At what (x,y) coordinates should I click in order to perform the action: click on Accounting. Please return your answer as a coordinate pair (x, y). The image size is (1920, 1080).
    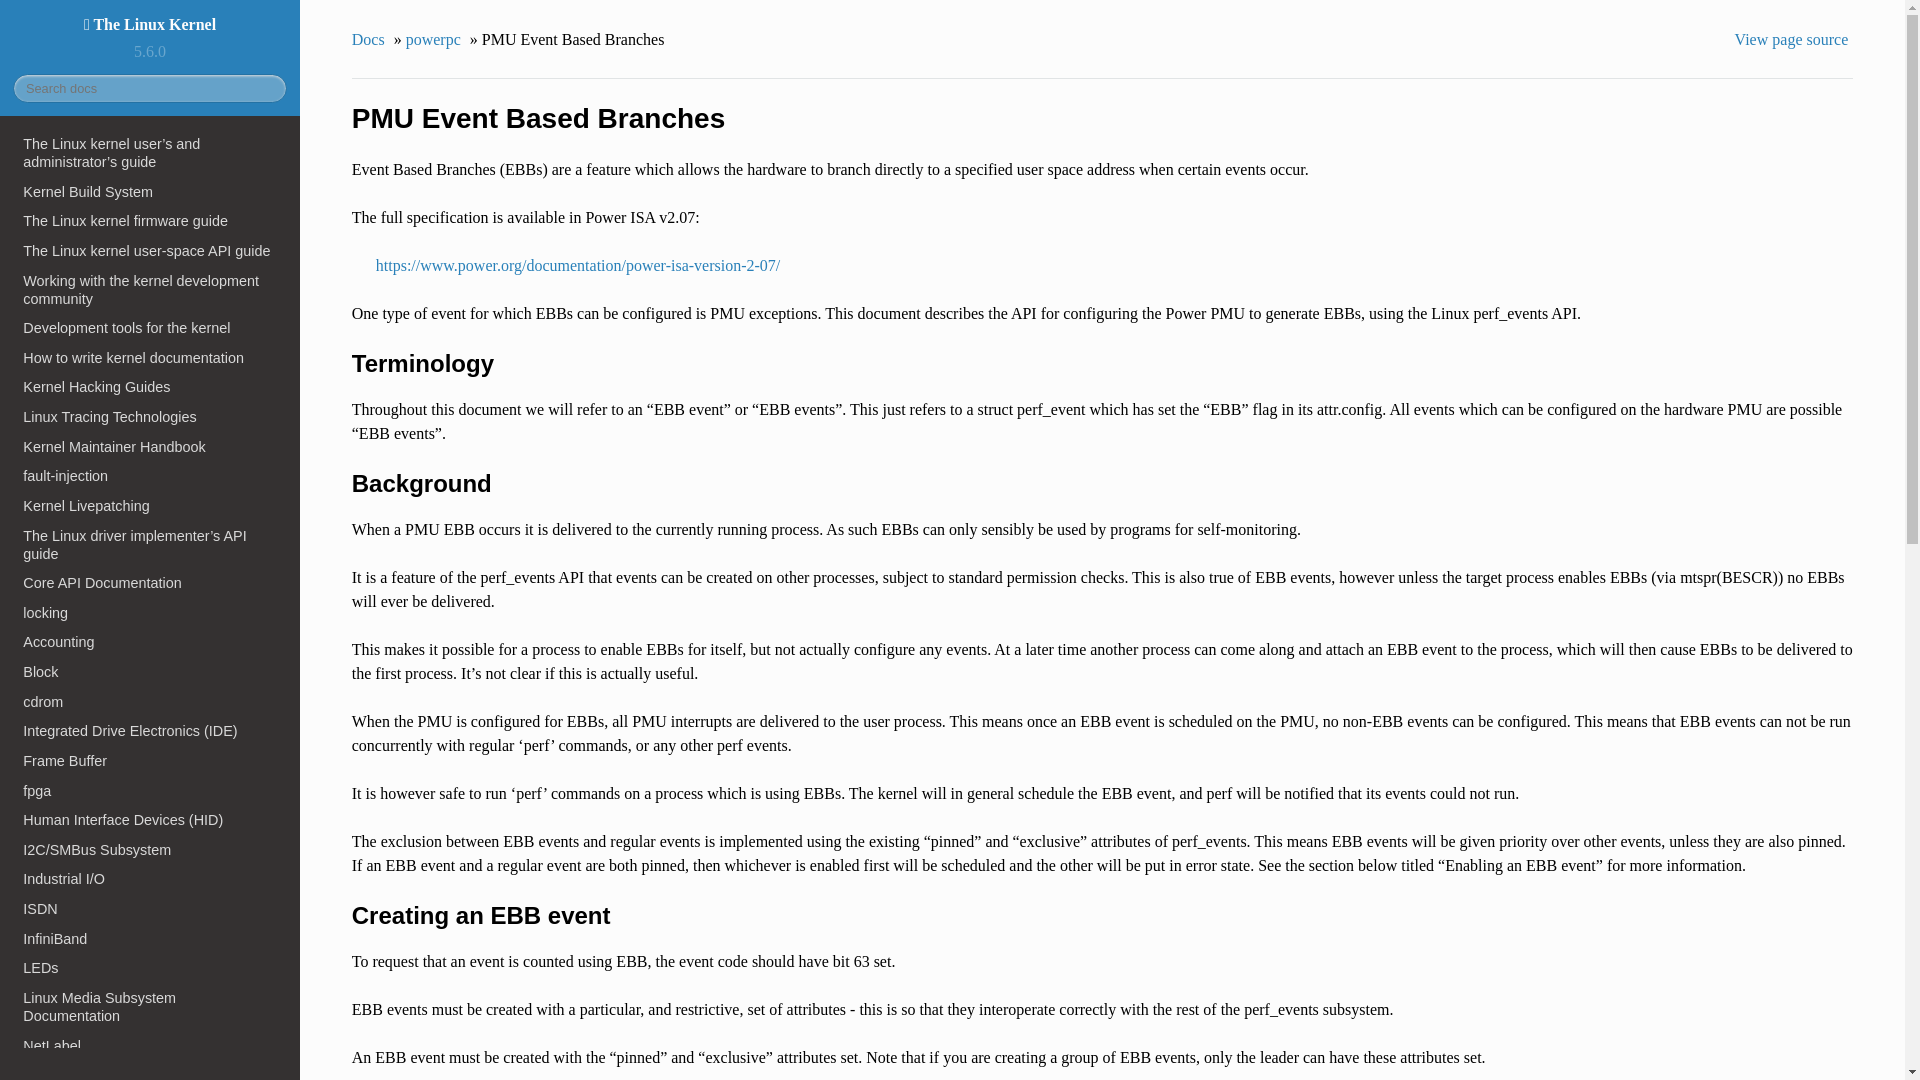
    Looking at the image, I should click on (150, 642).